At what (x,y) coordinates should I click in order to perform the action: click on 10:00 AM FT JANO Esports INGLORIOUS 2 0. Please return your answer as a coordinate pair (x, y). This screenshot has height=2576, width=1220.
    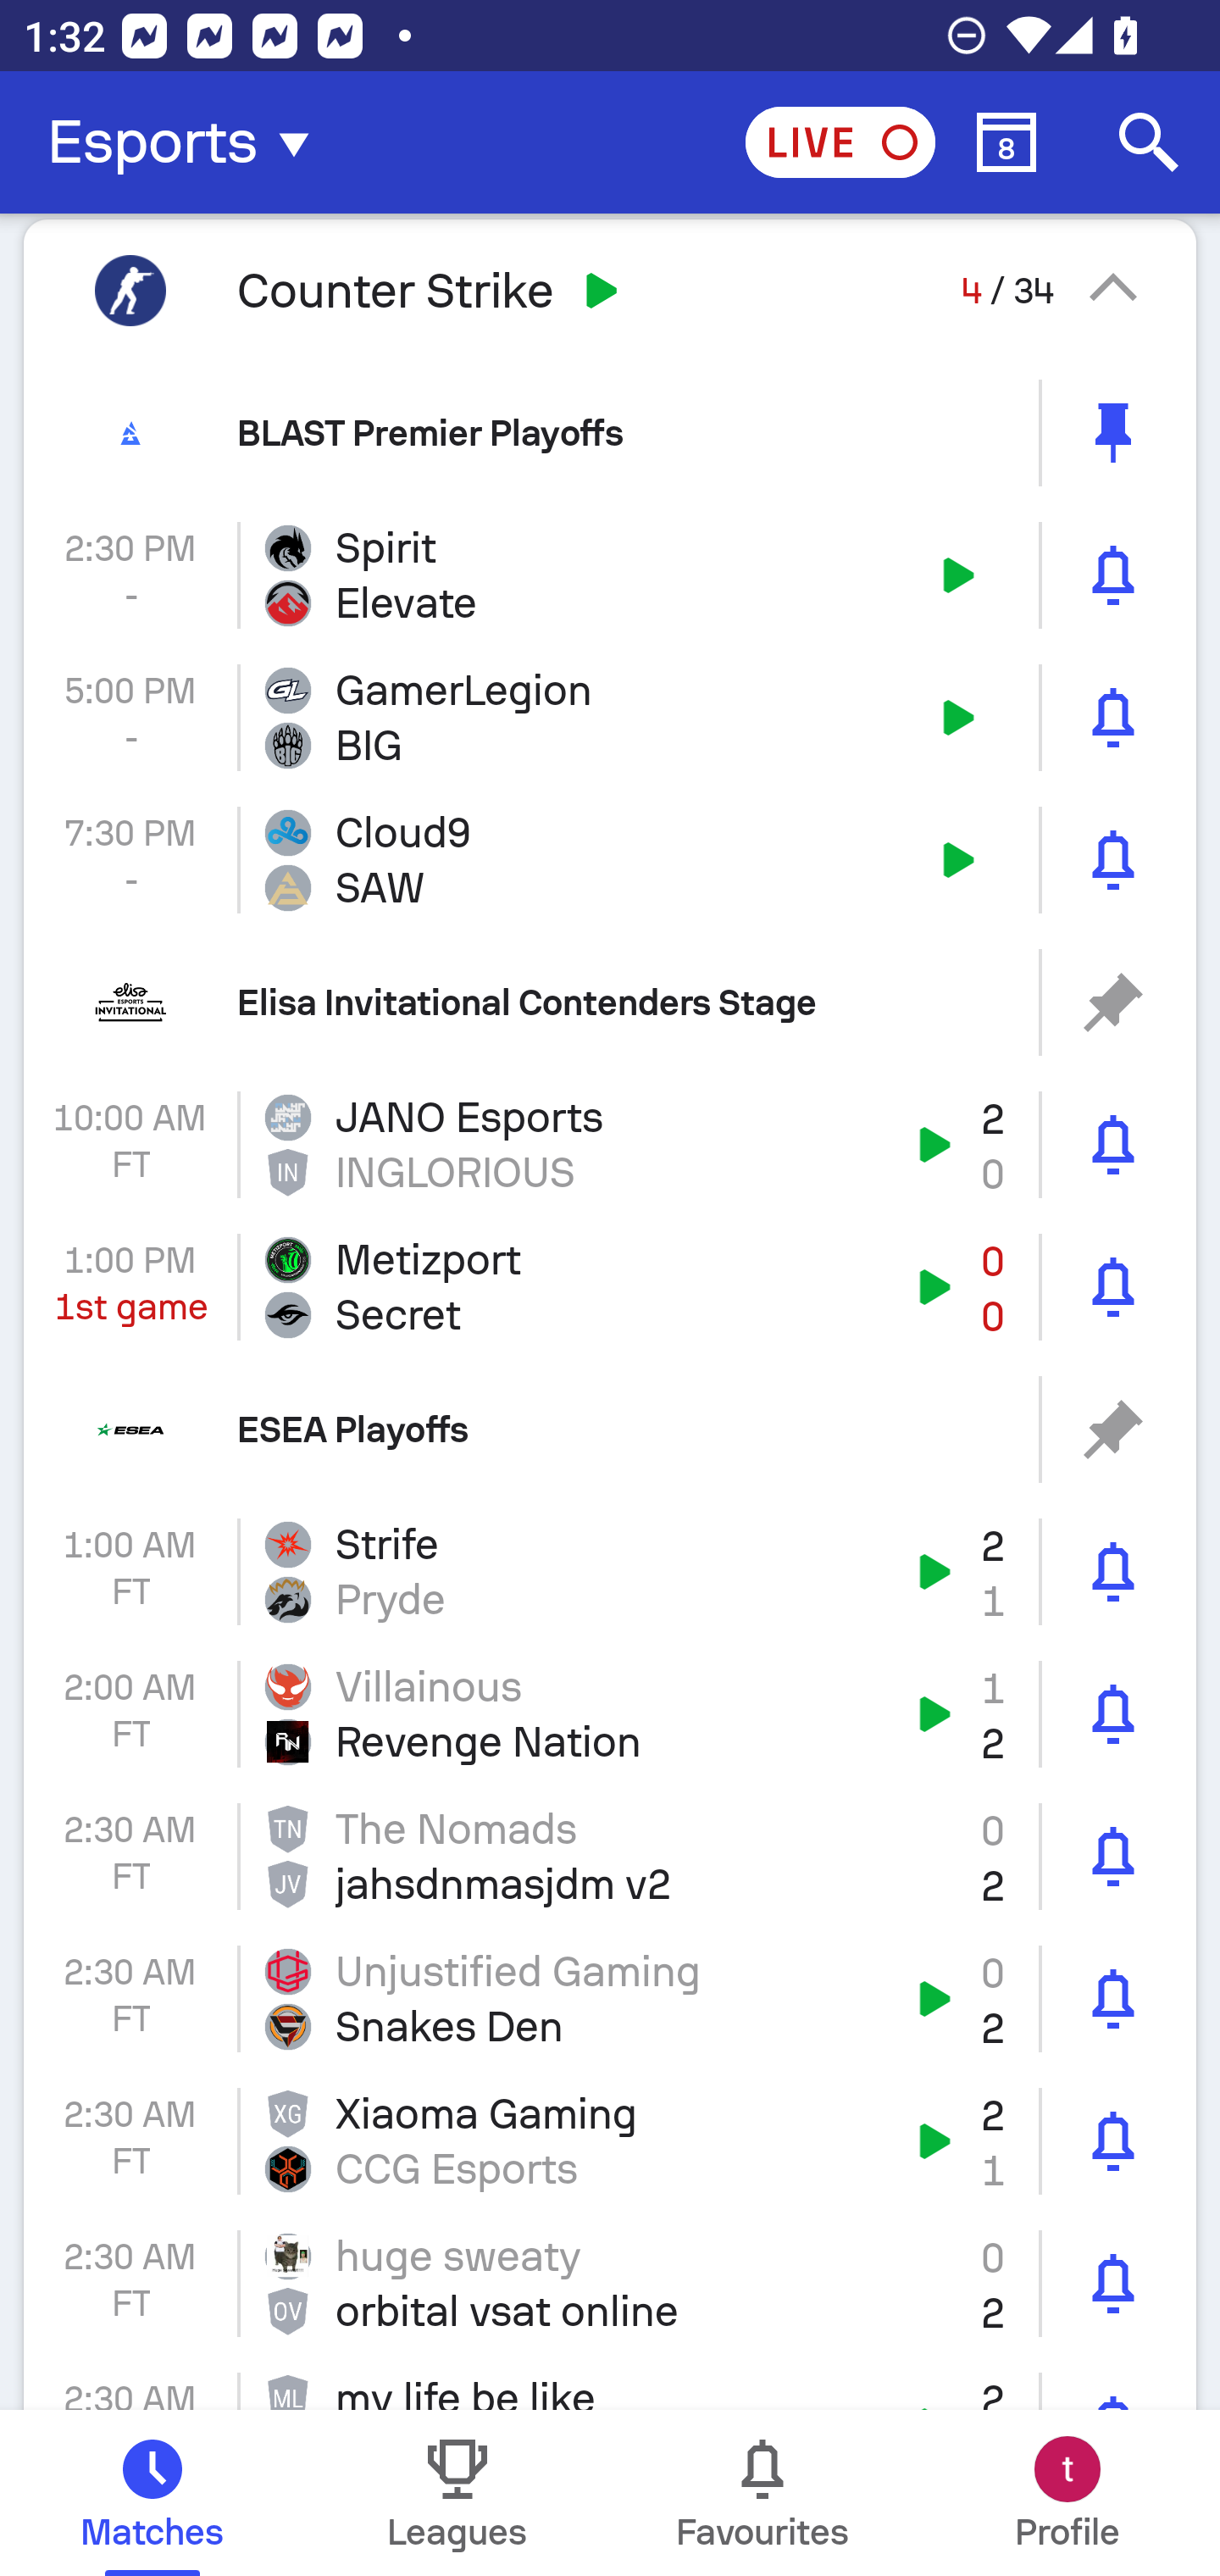
    Looking at the image, I should click on (610, 1144).